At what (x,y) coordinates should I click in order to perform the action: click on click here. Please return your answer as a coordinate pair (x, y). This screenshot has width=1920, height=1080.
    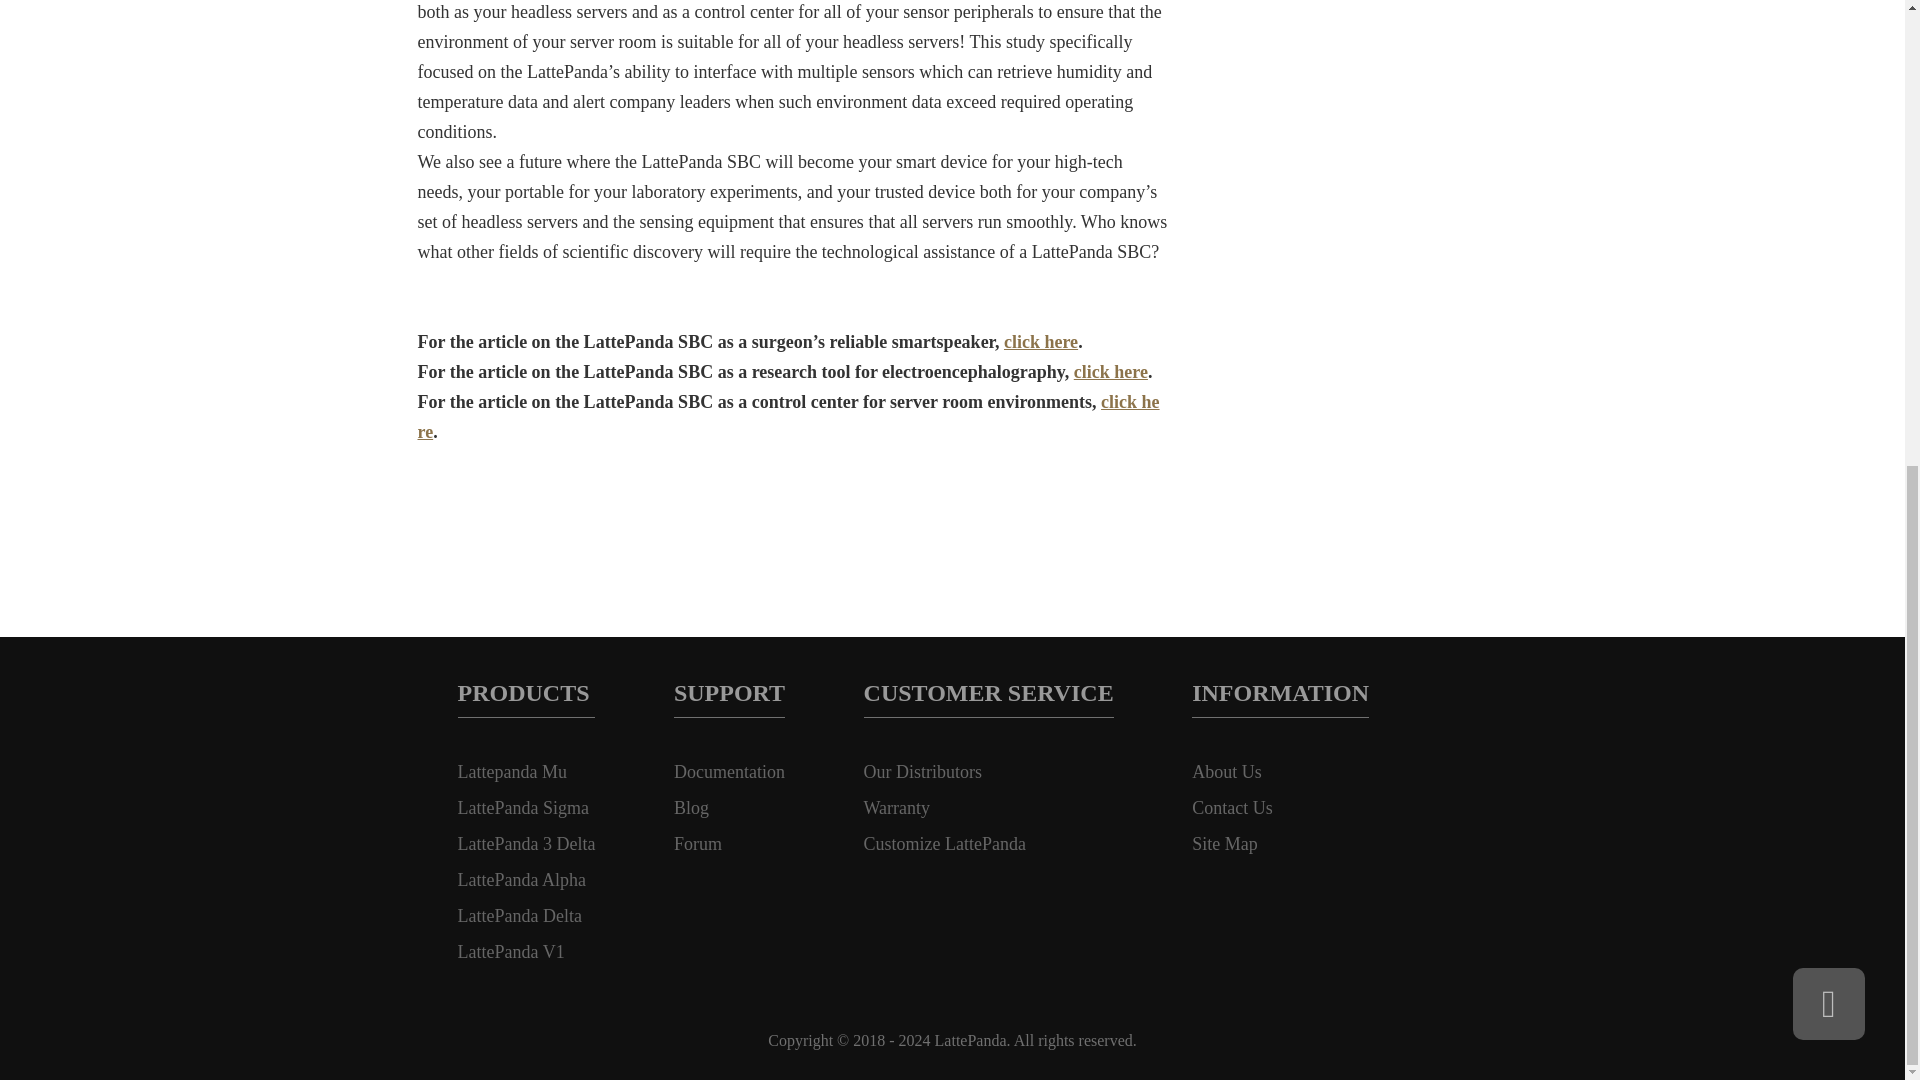
    Looking at the image, I should click on (788, 416).